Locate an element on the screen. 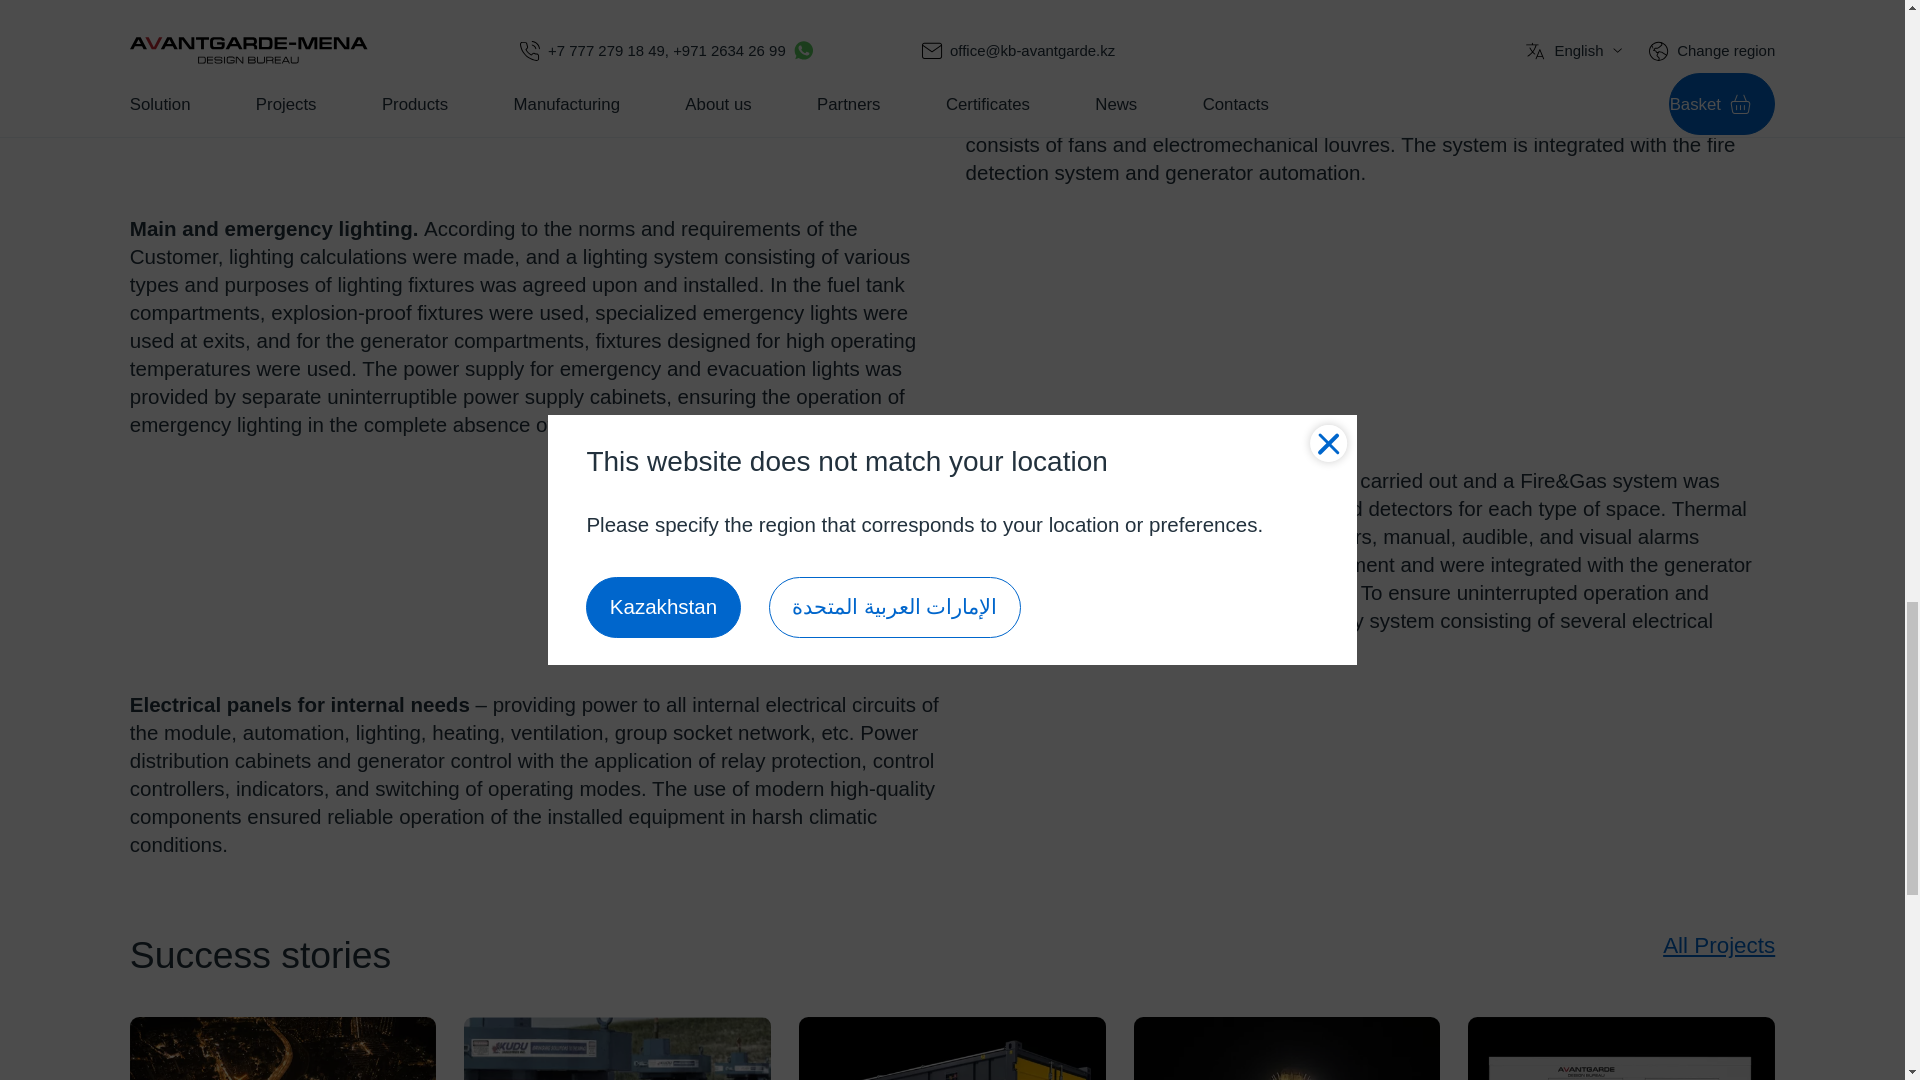 The height and width of the screenshot is (1080, 1920). Development and production of Load Banks is located at coordinates (1621, 1048).